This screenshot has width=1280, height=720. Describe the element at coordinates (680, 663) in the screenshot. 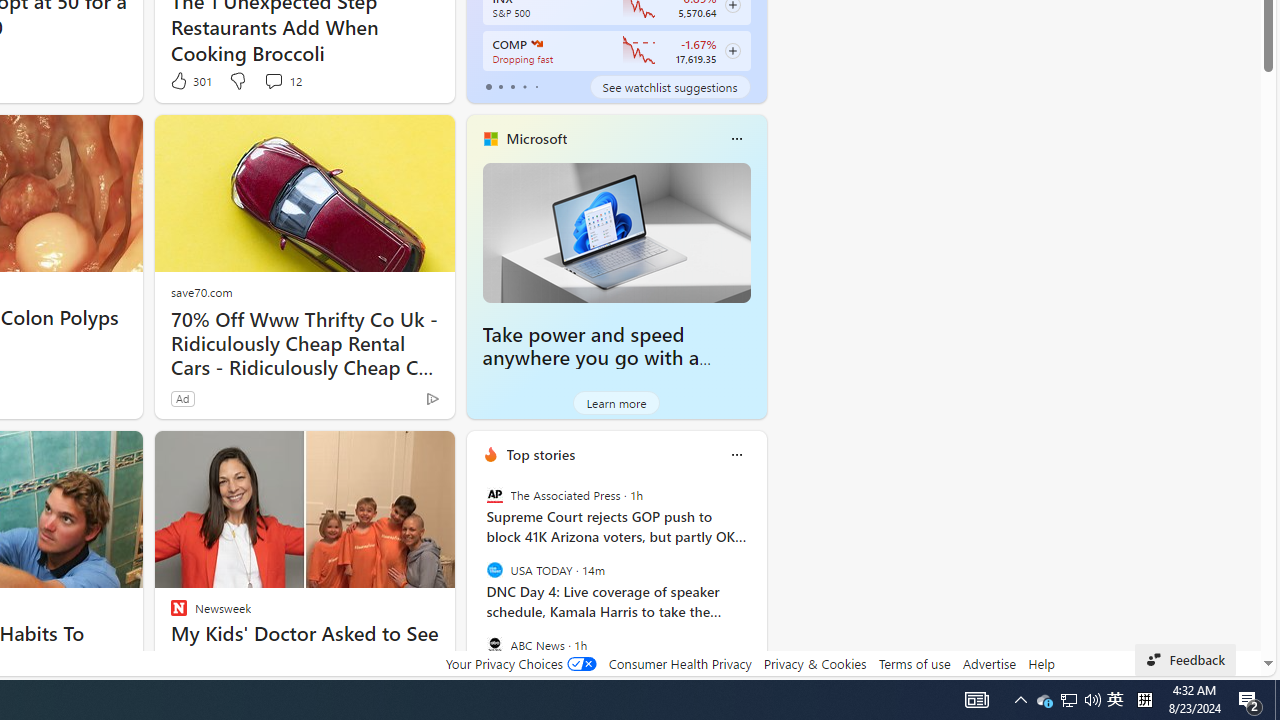

I see `Consumer Health Privacy` at that location.